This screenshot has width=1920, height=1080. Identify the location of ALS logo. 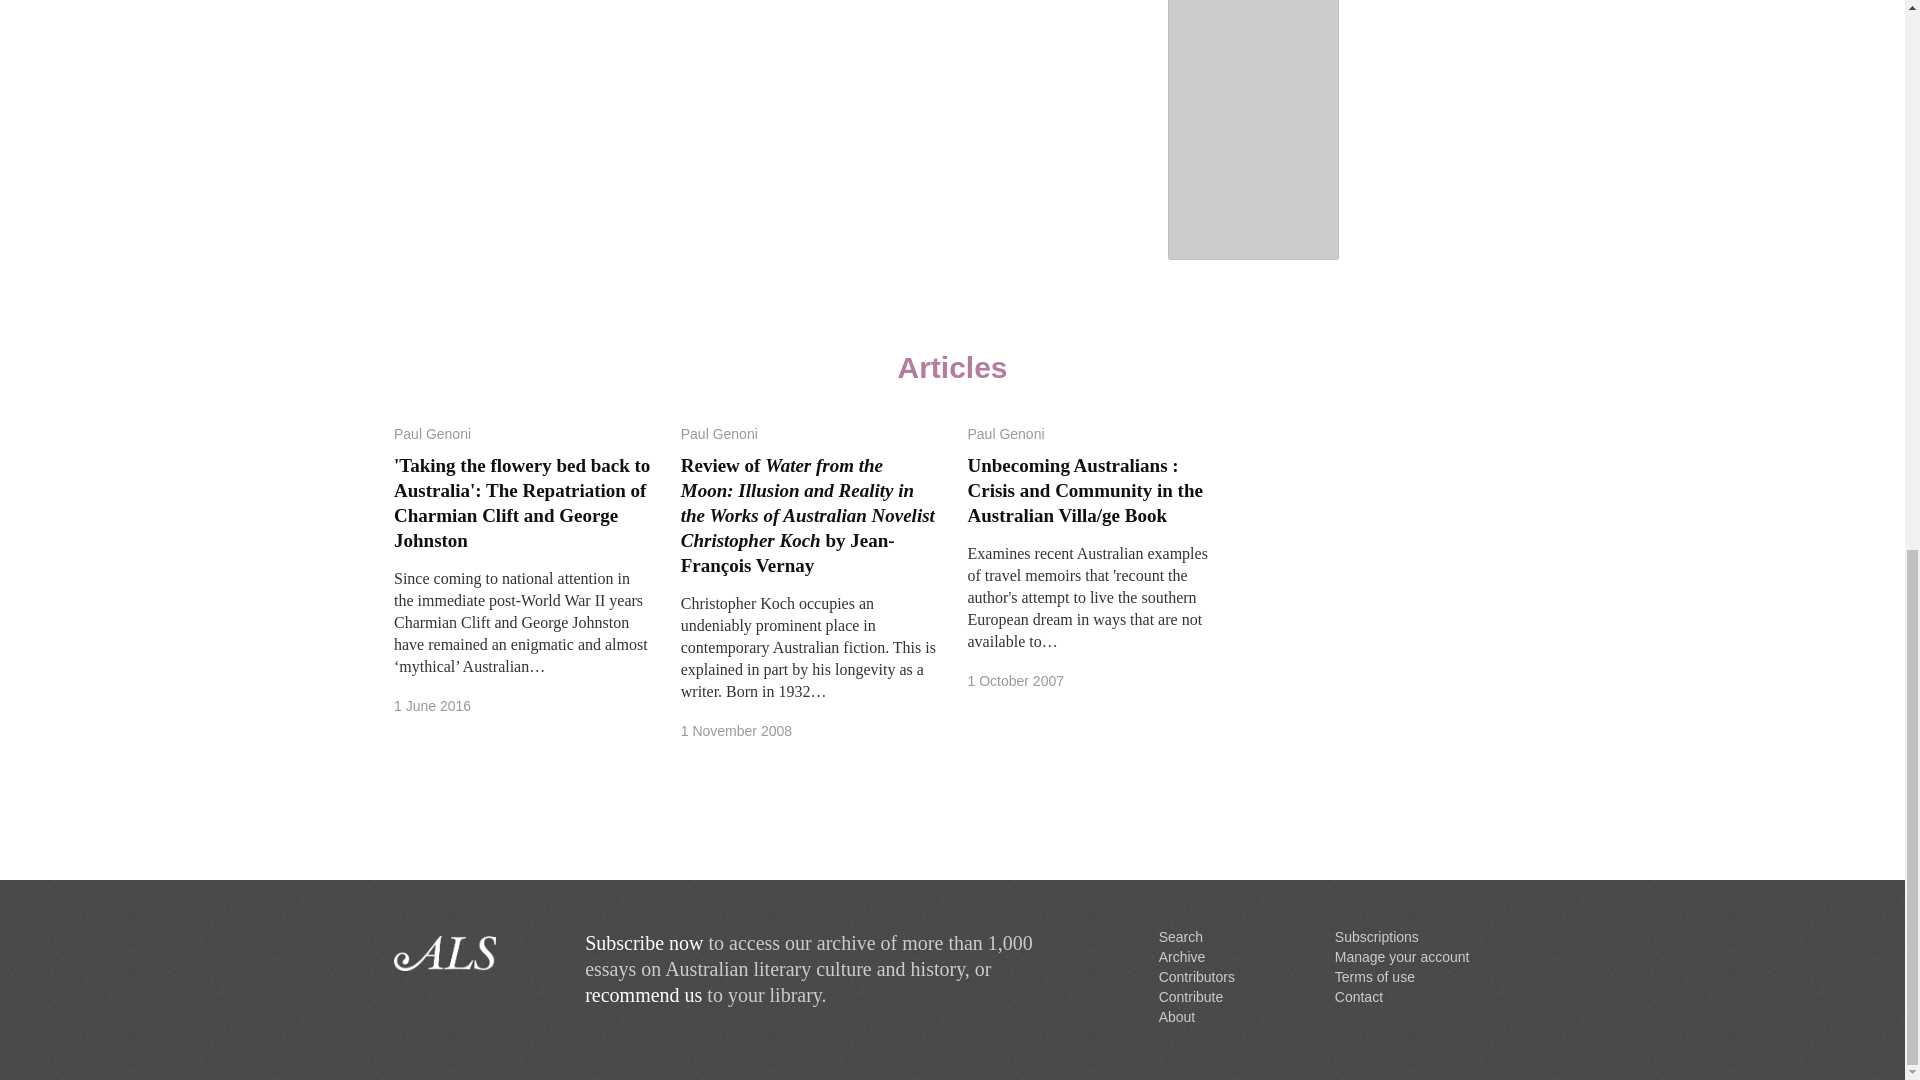
(474, 953).